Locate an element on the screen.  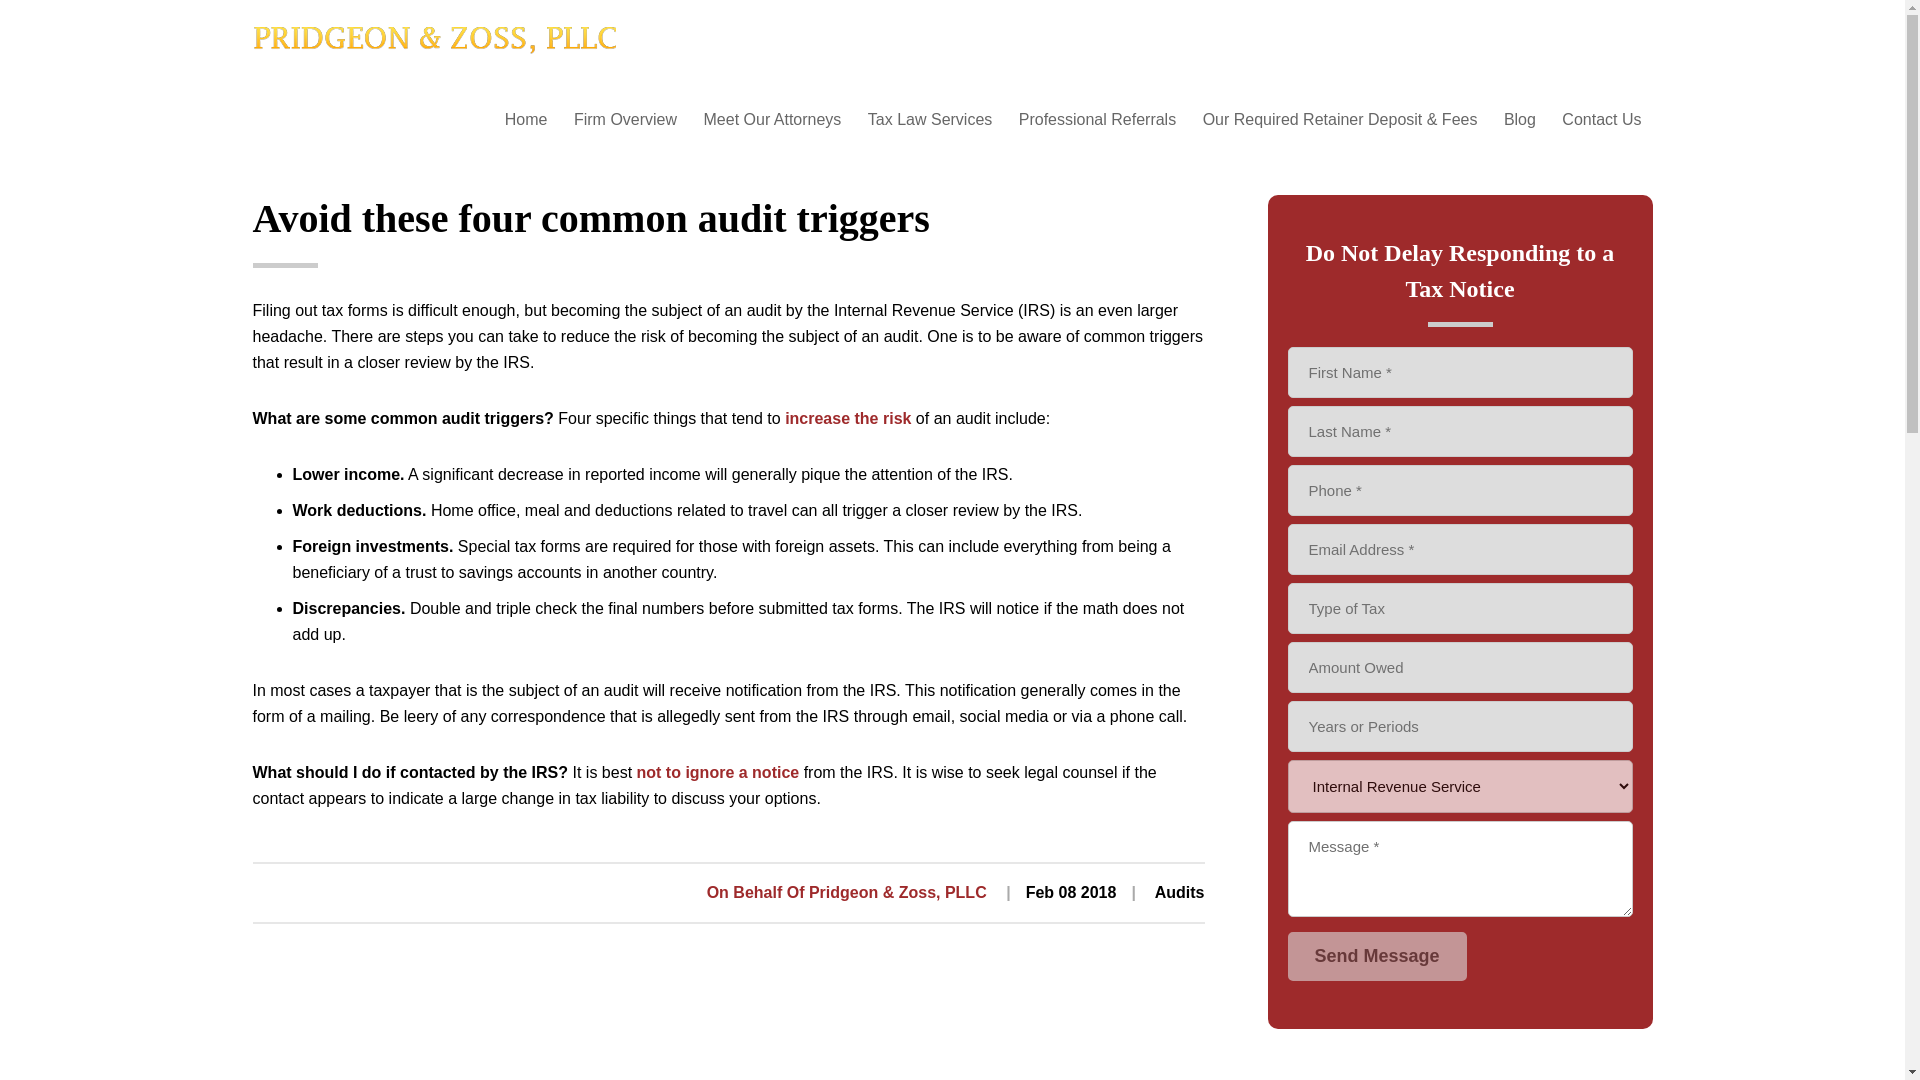
Audits is located at coordinates (1180, 892).